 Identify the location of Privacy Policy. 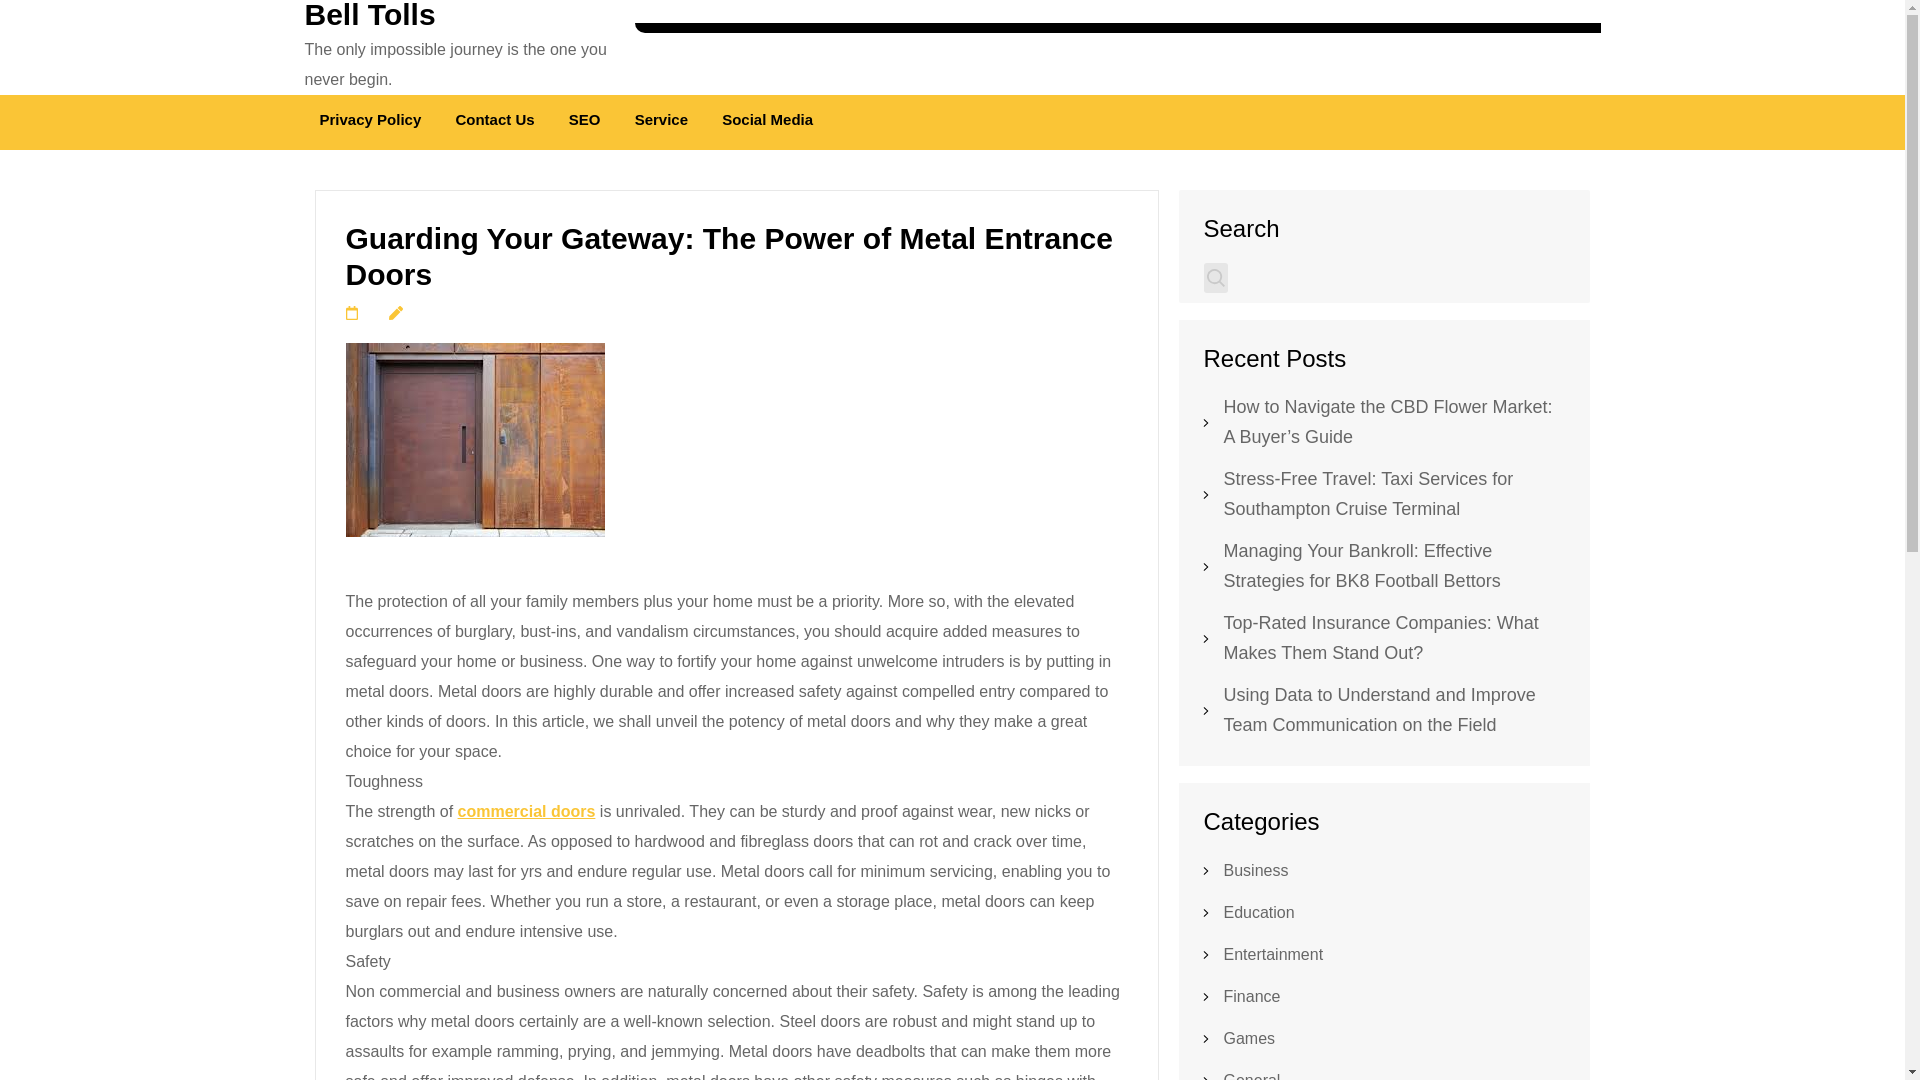
(371, 122).